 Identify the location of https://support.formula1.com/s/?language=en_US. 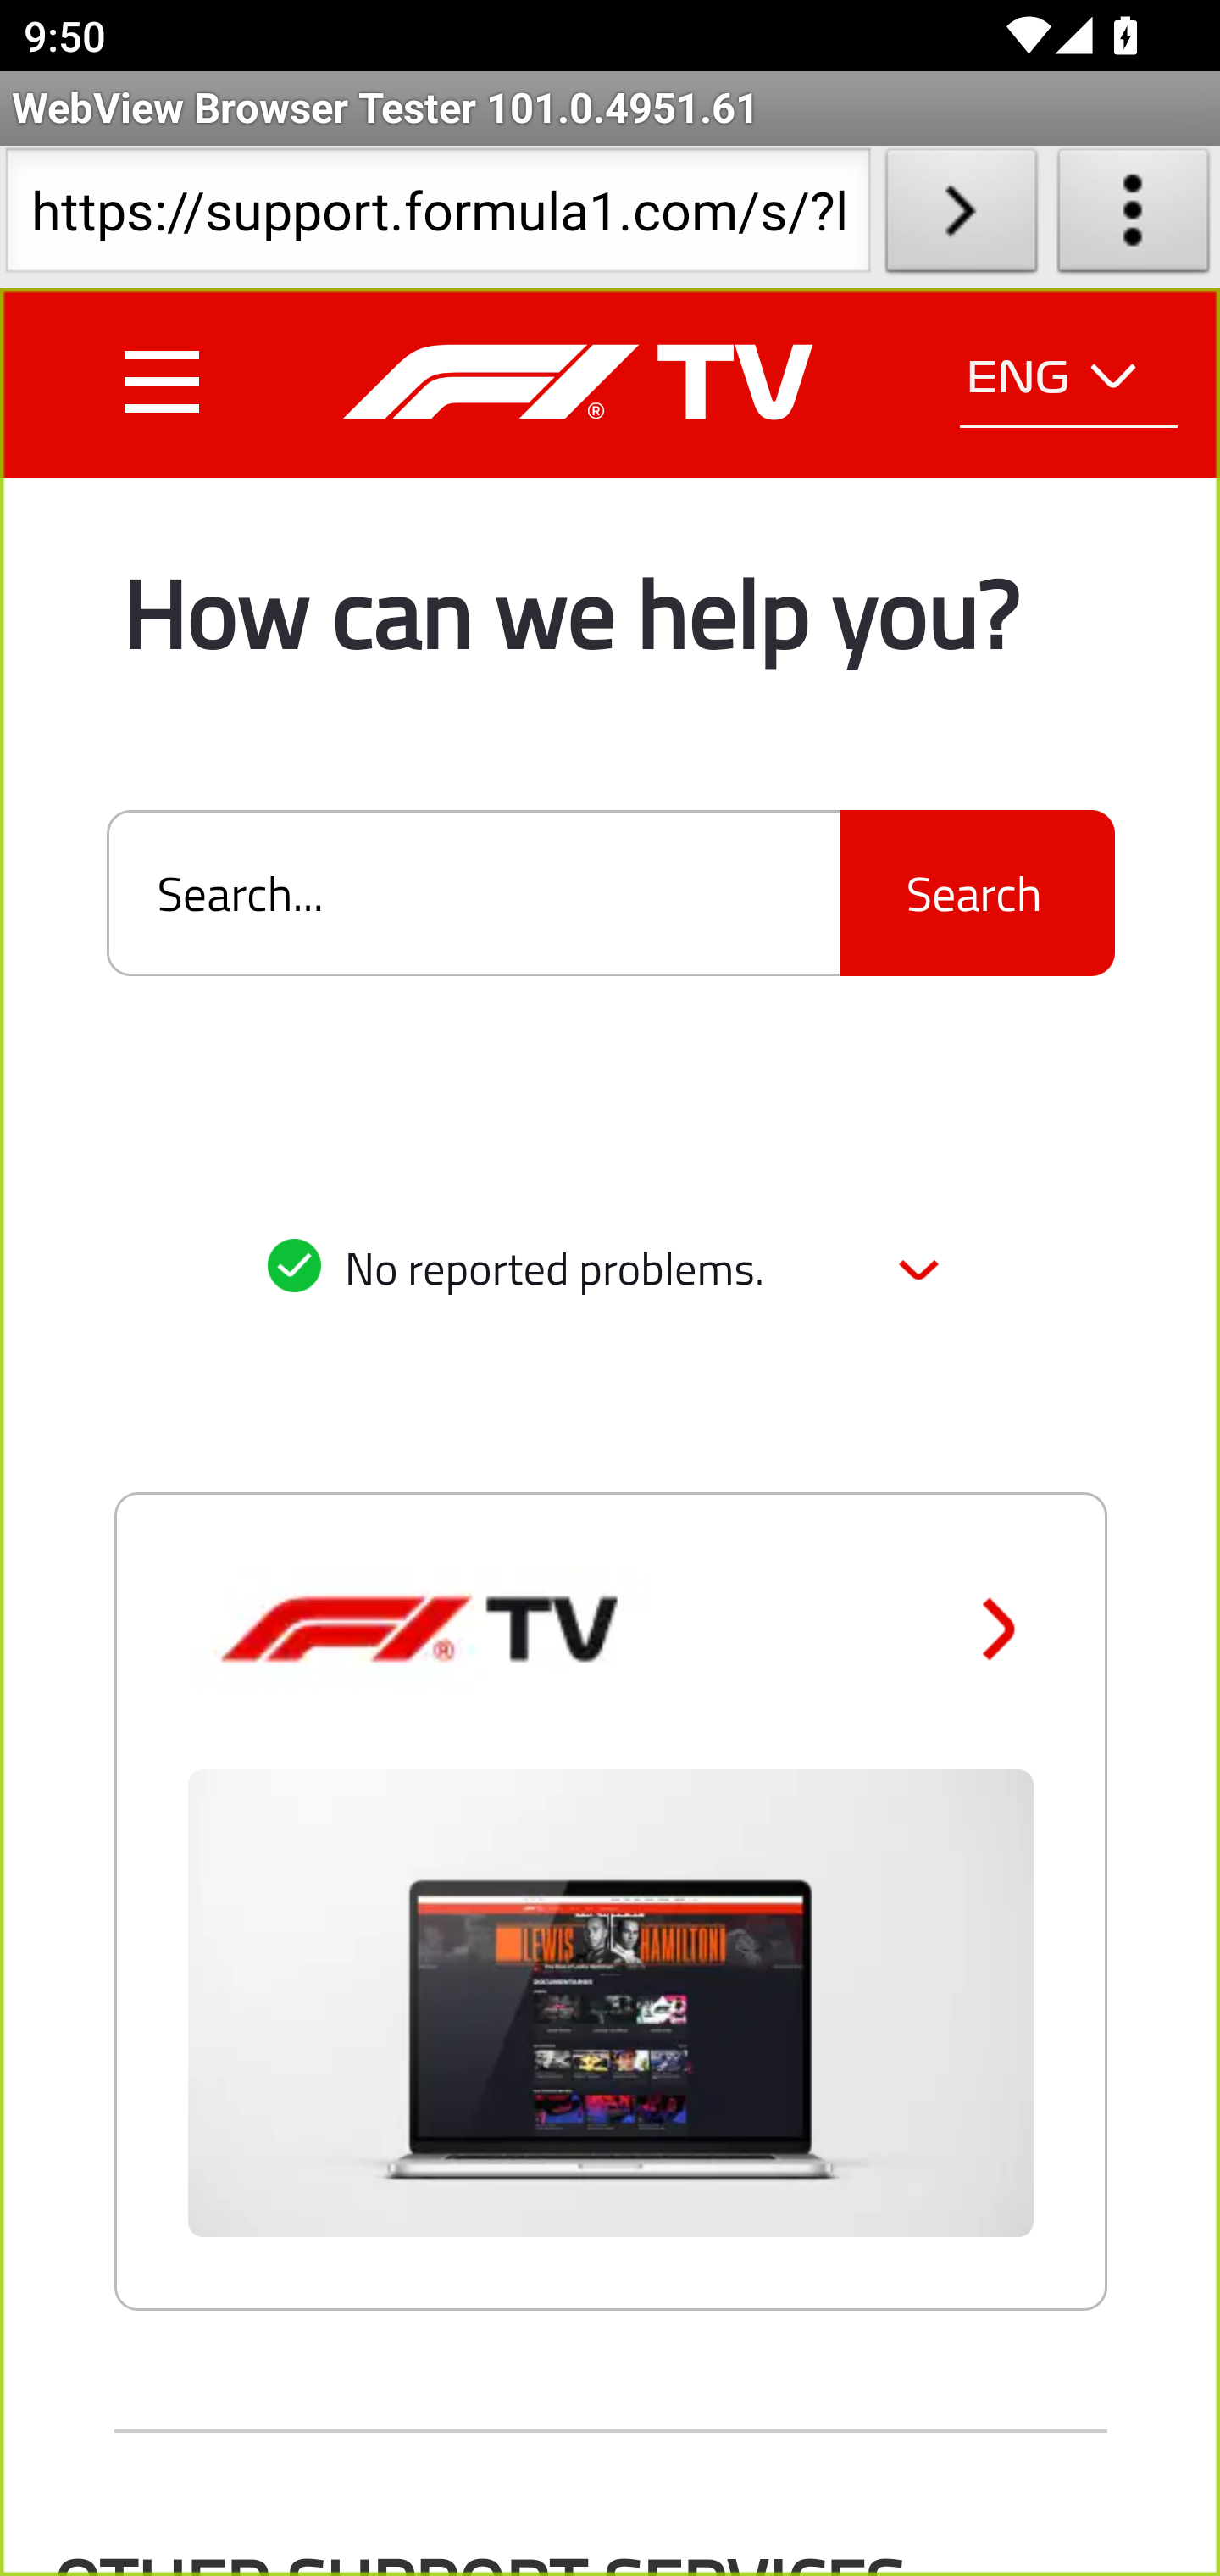
(437, 217).